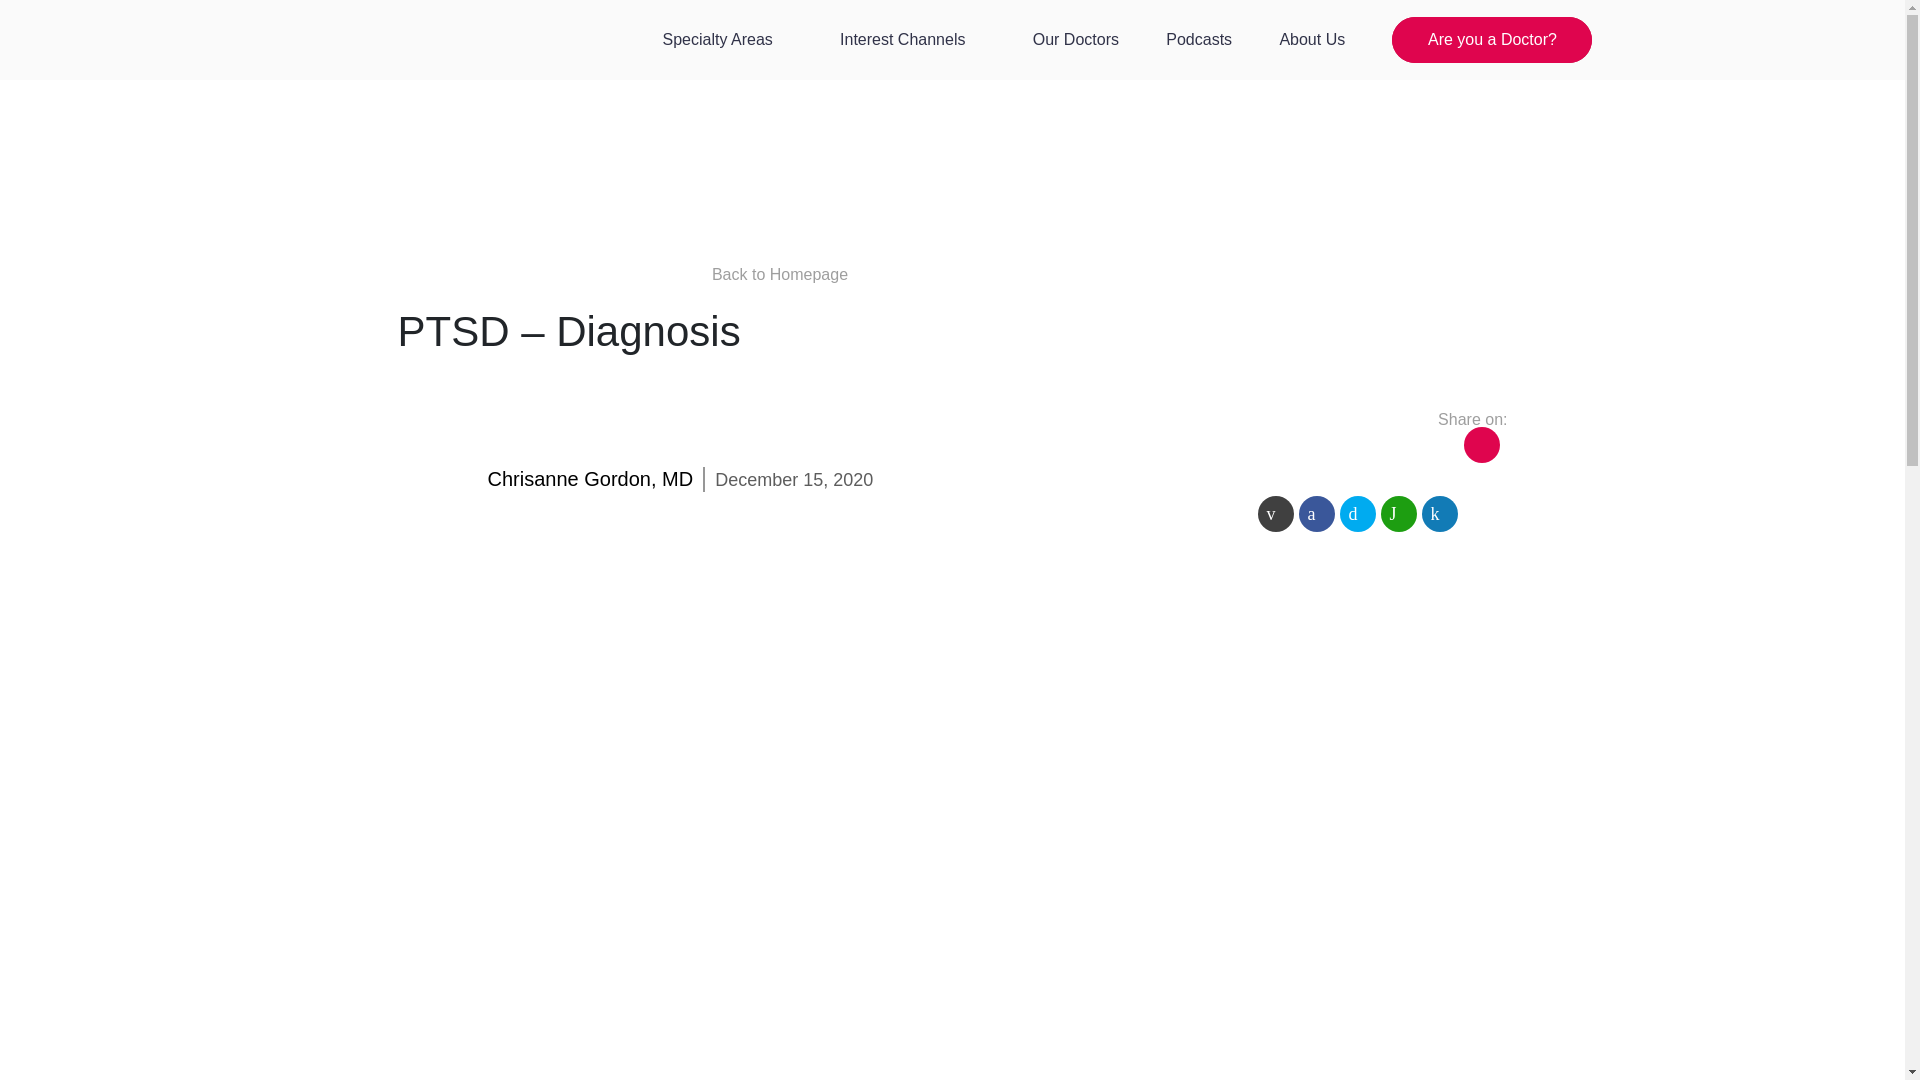 The height and width of the screenshot is (1080, 1920). I want to click on Interest Channels, so click(912, 39).